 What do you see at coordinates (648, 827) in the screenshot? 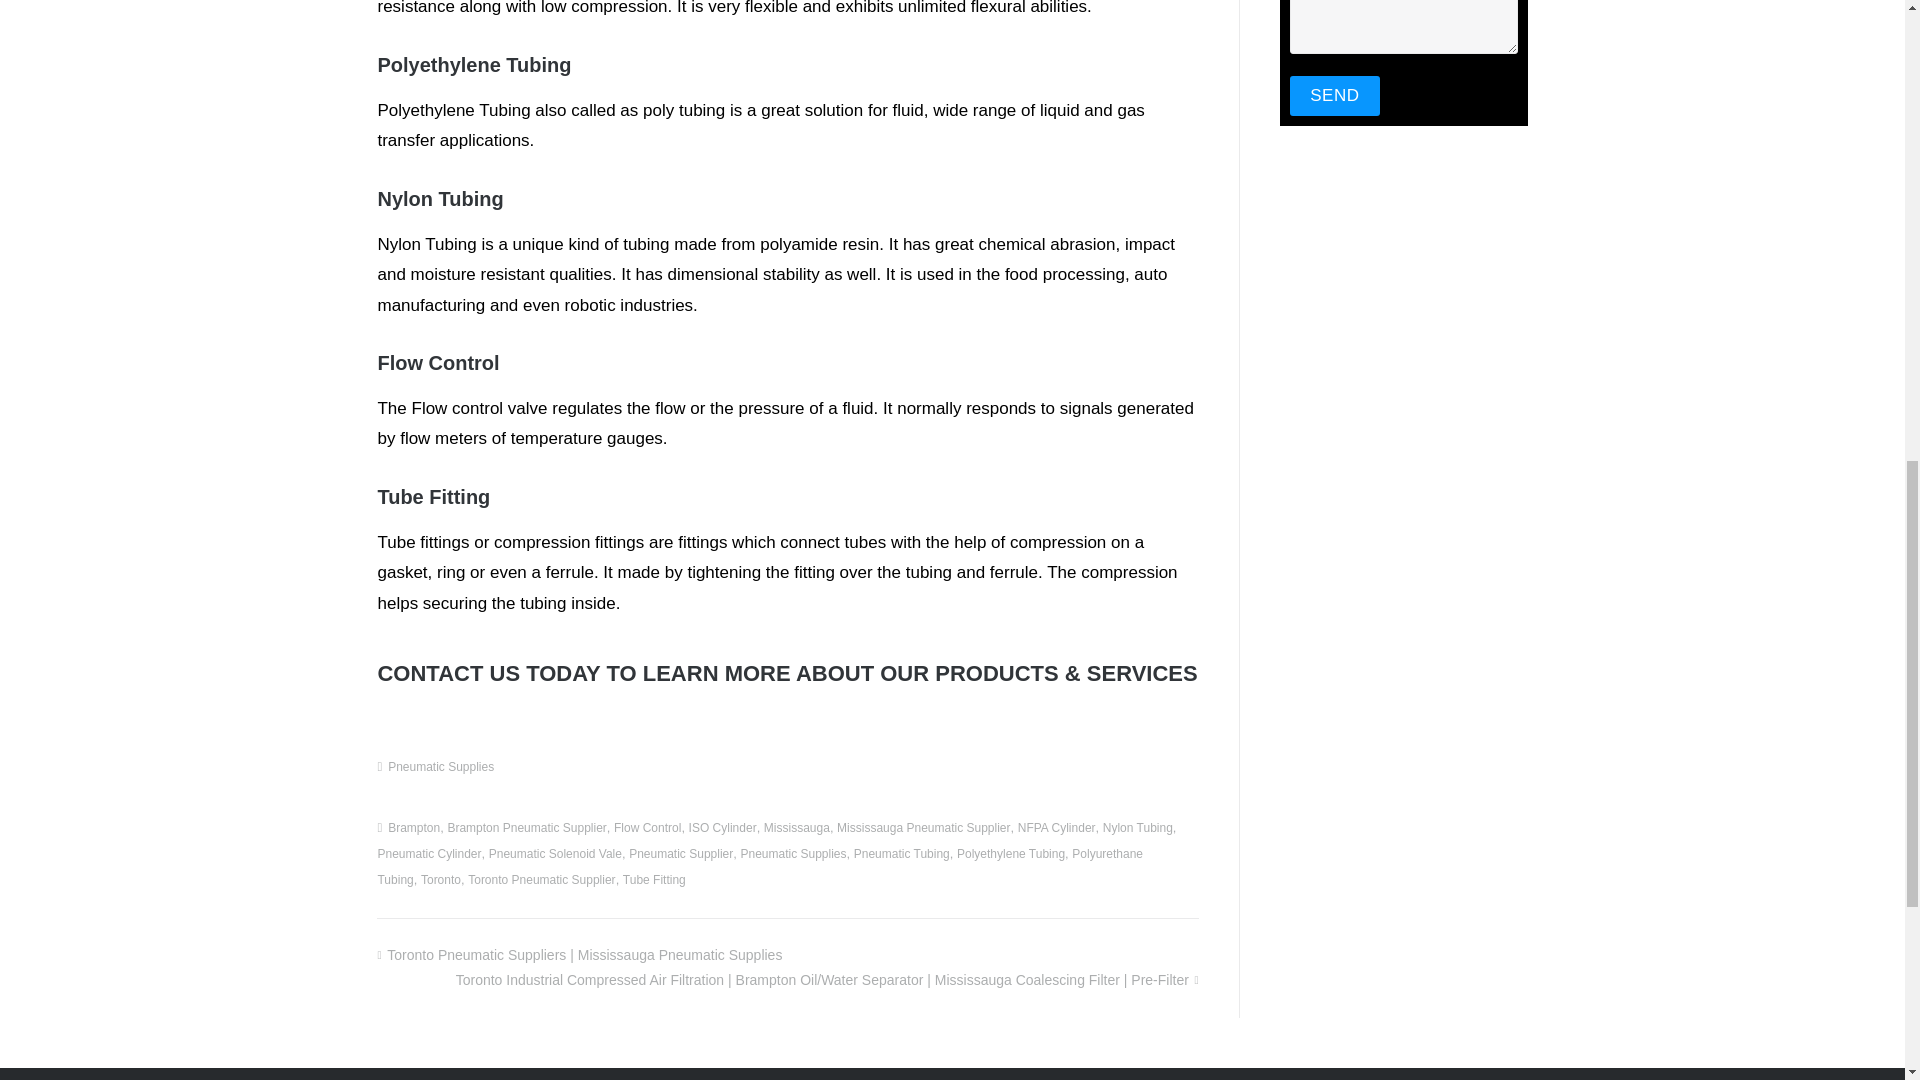
I see `Flow Control` at bounding box center [648, 827].